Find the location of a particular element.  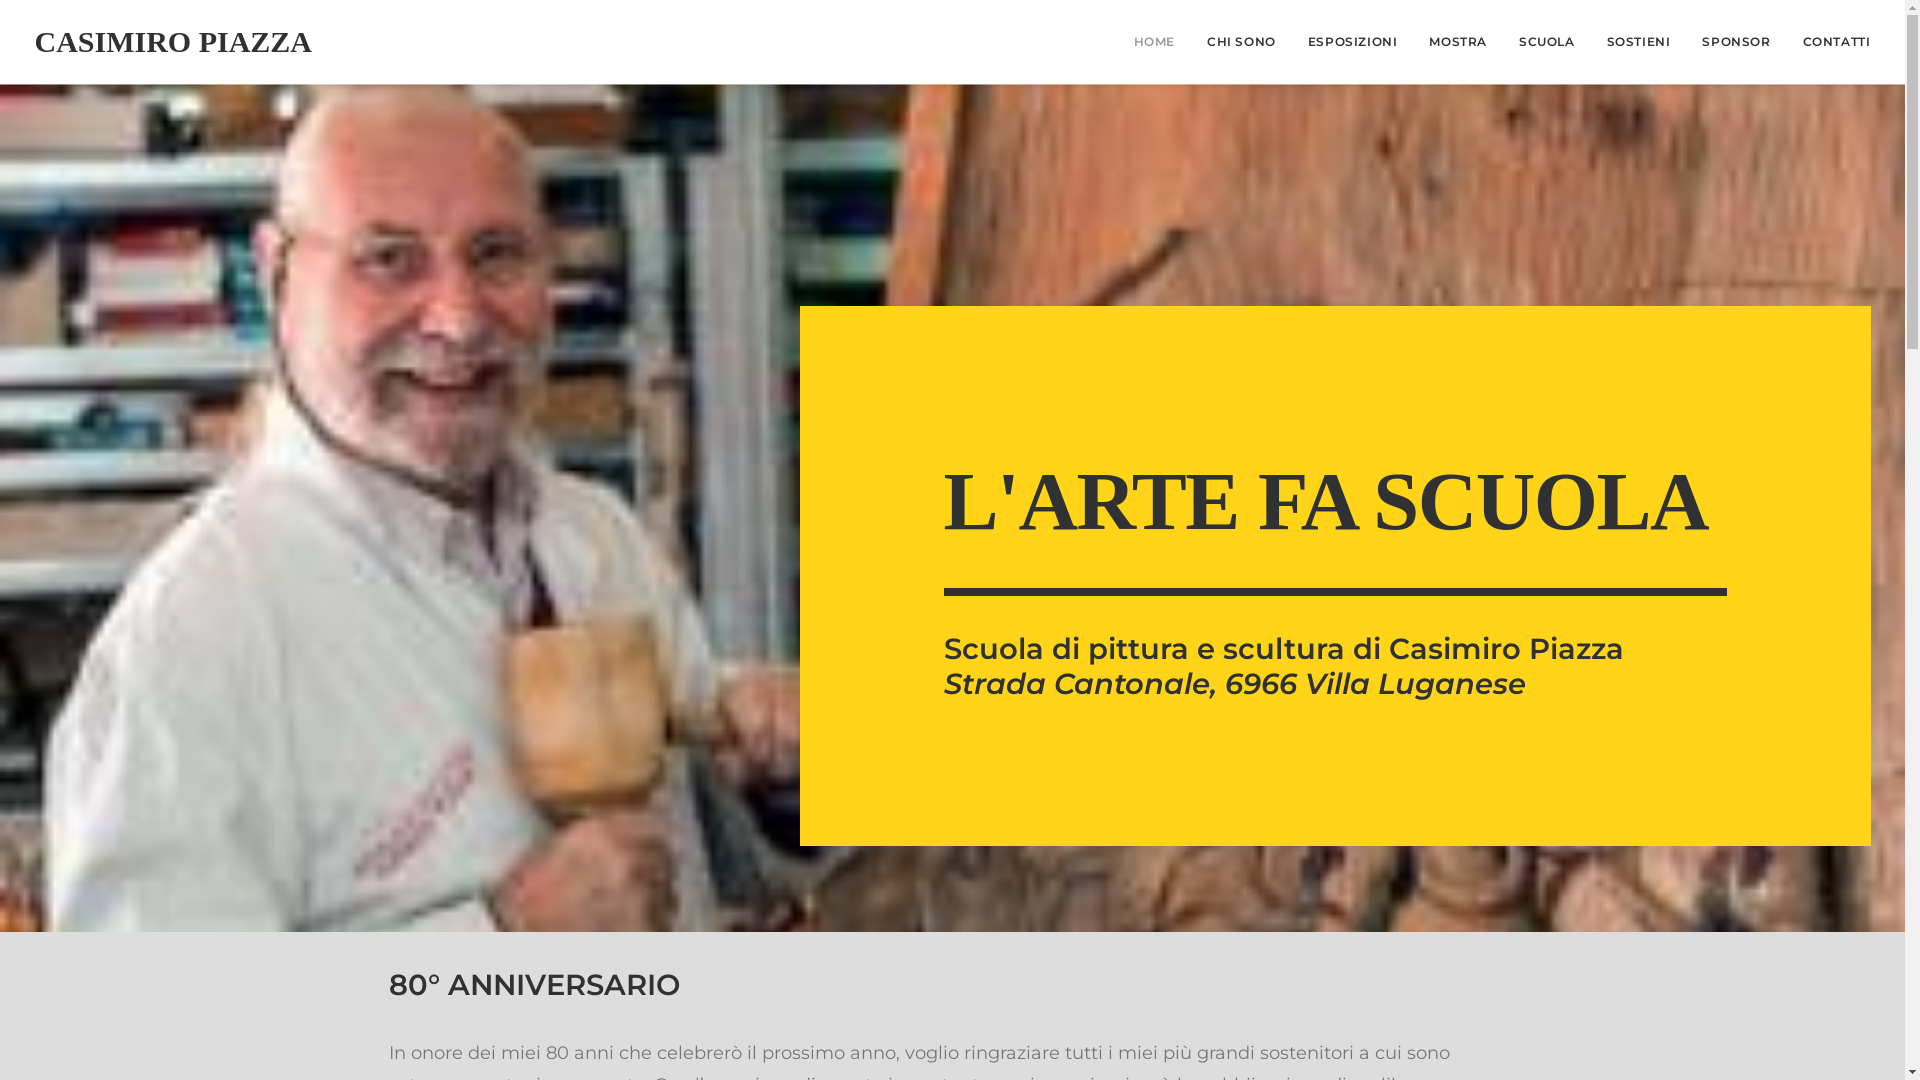

CHI SONO is located at coordinates (1242, 42).